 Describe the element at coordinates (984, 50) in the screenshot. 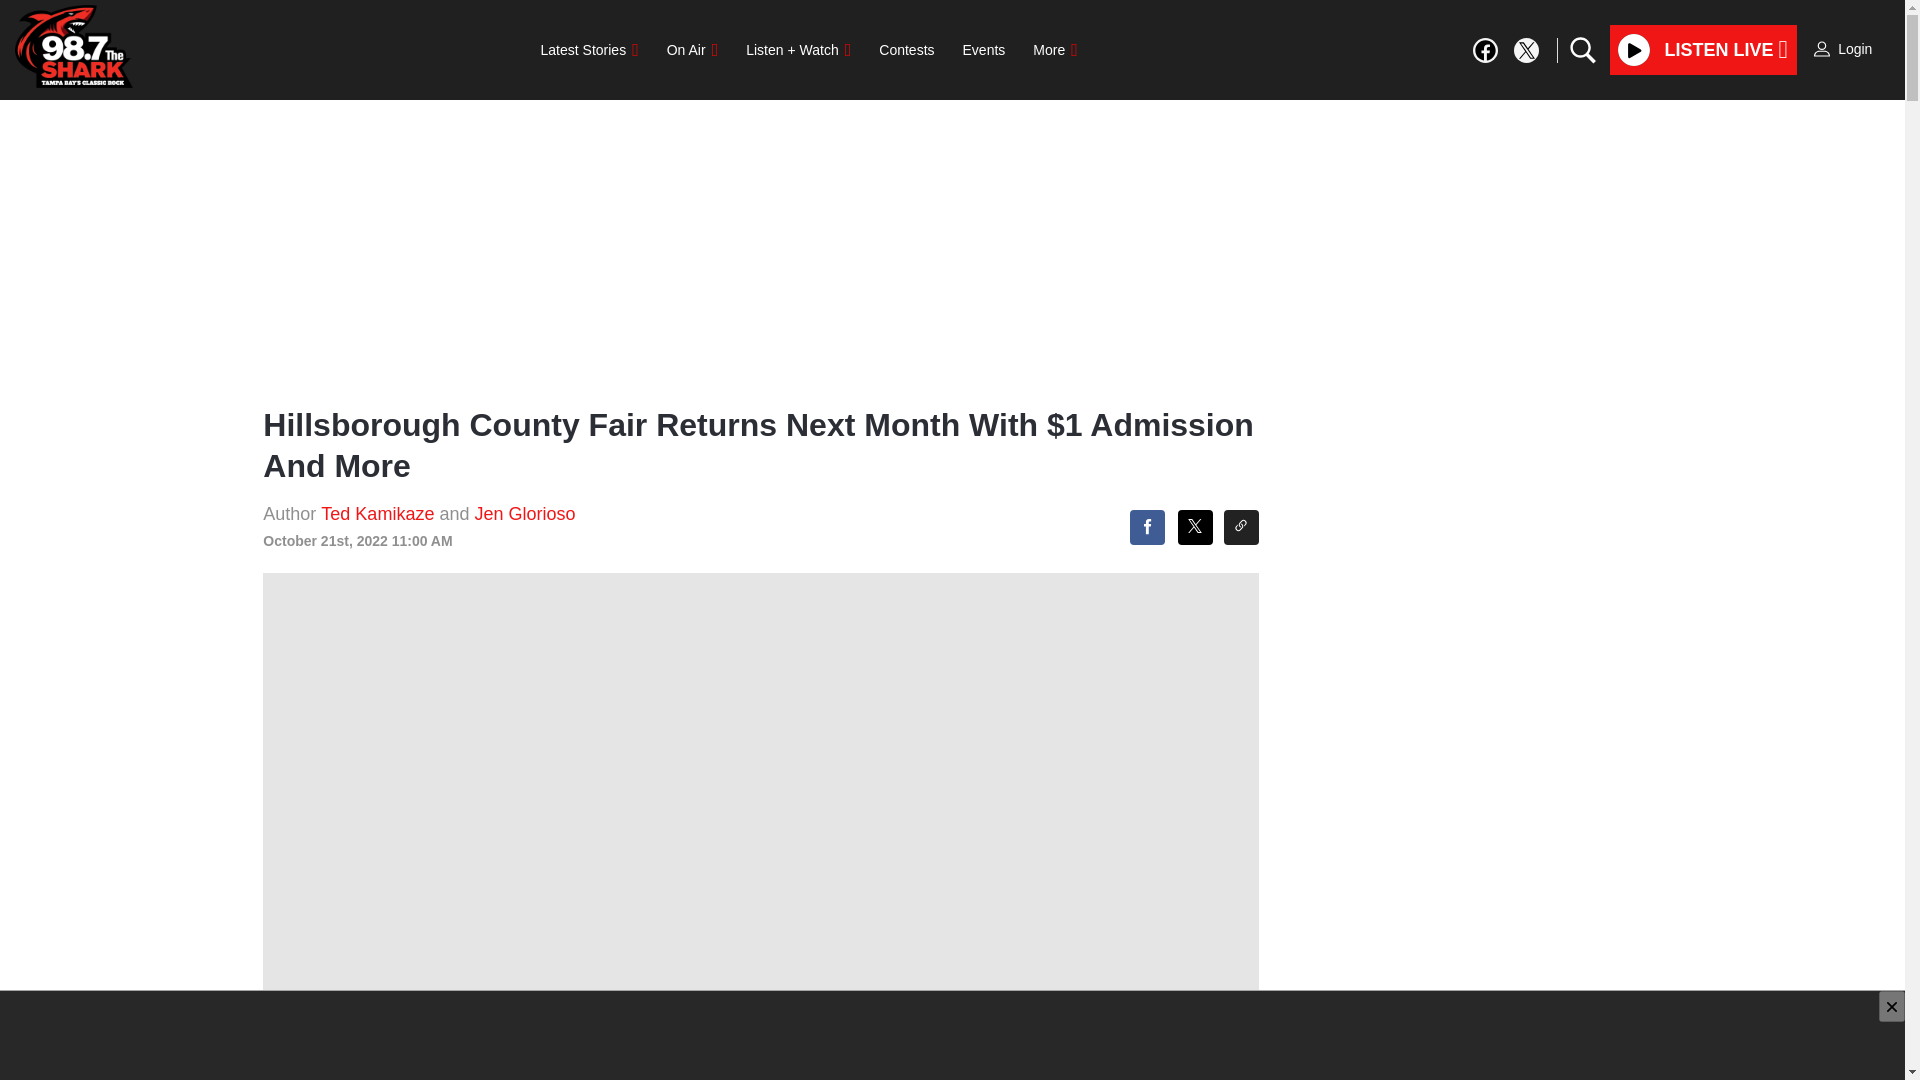

I see `Events` at that location.